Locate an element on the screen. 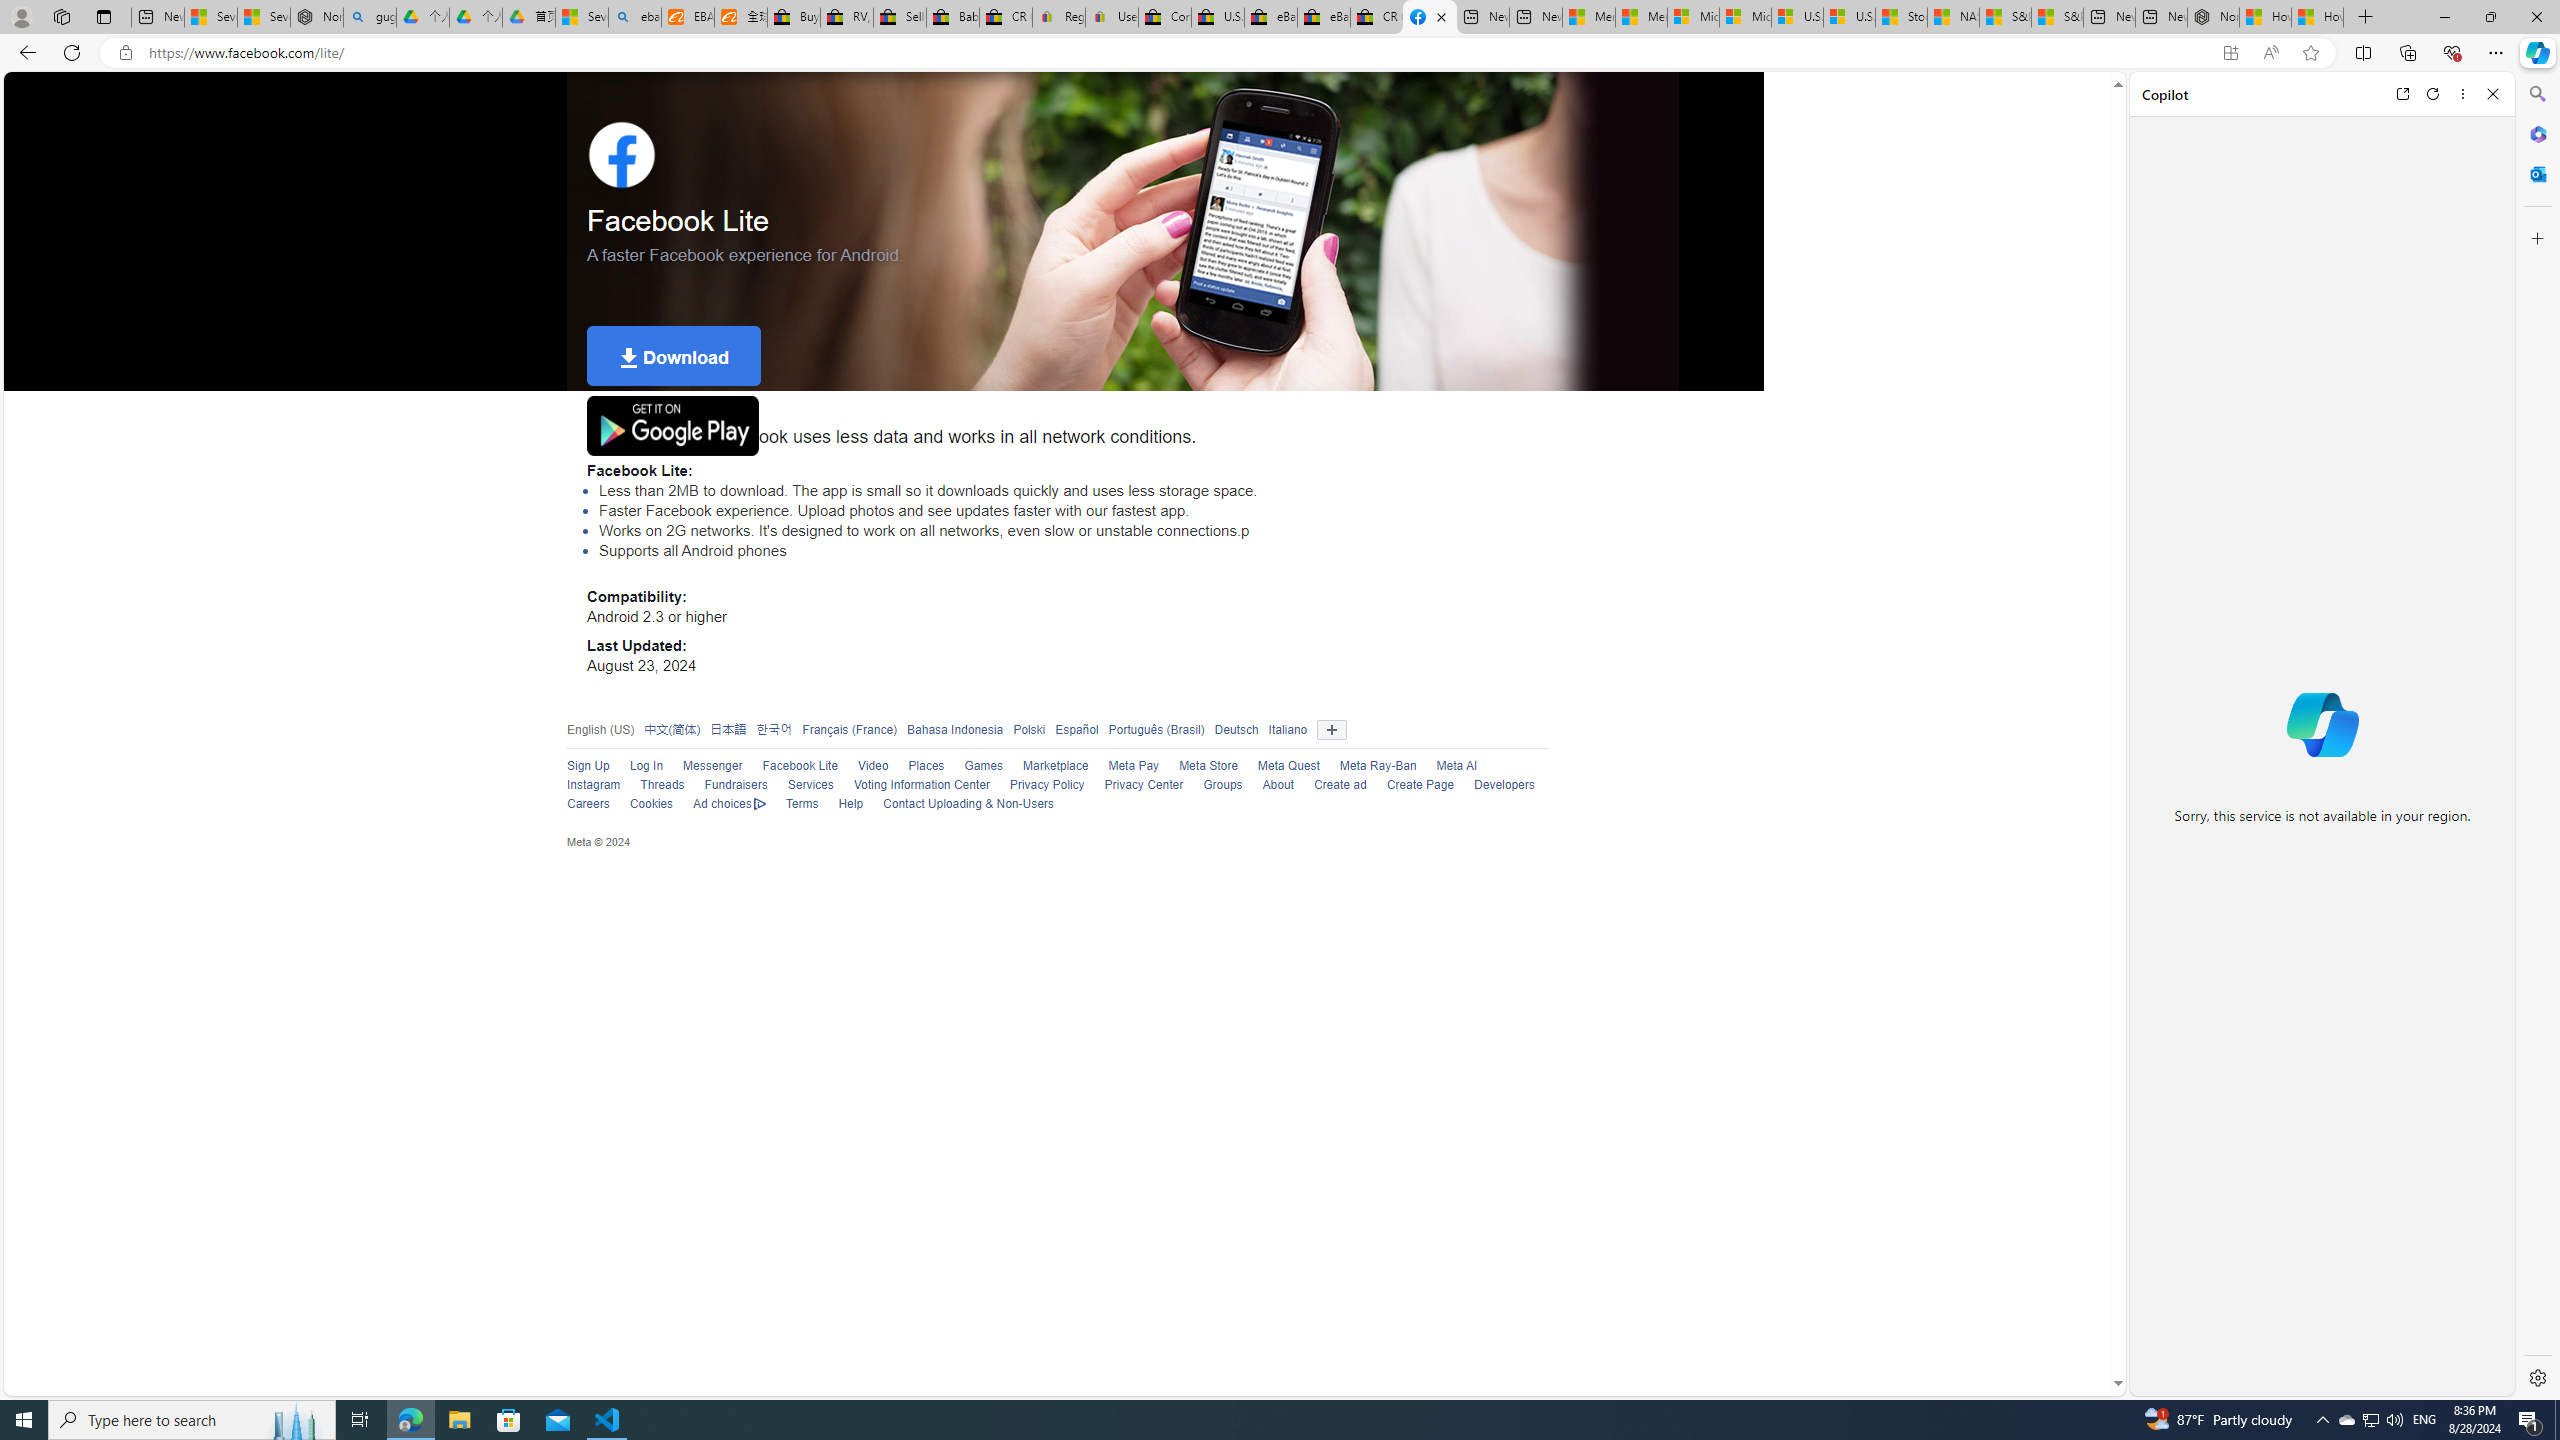  Meta Quest is located at coordinates (1278, 767).